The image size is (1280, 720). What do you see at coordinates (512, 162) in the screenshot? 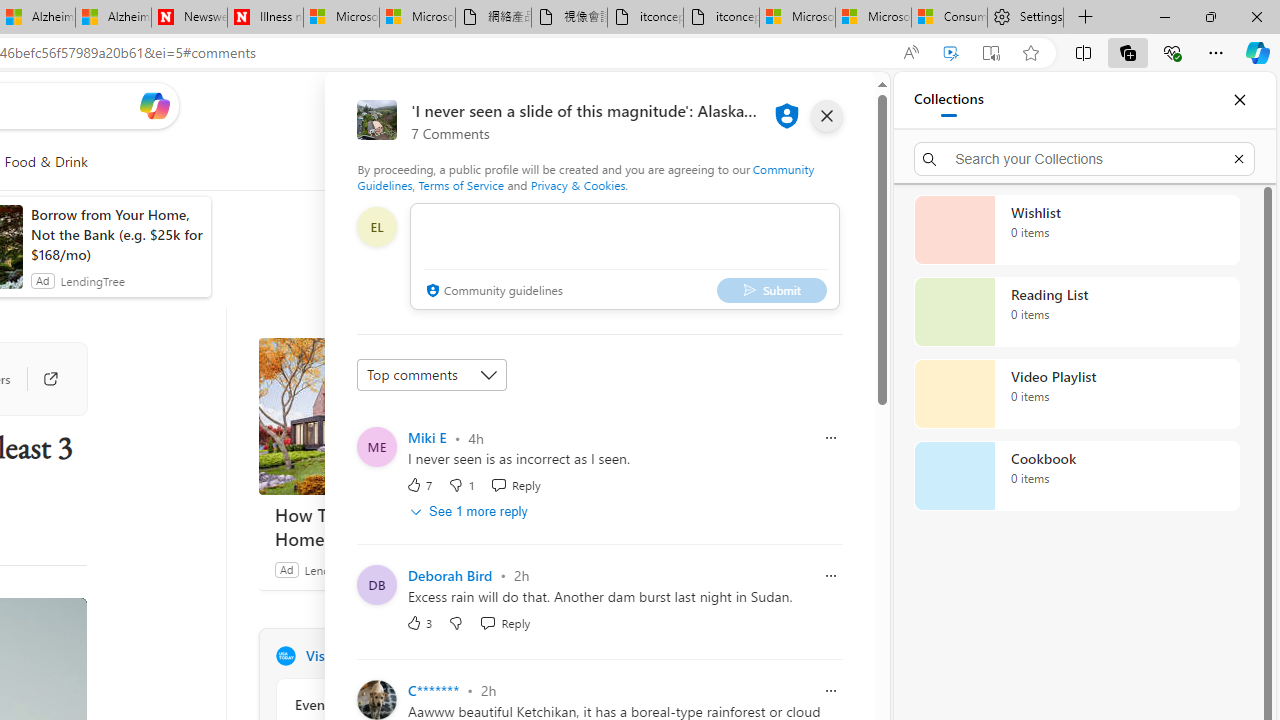
I see `Personalize` at bounding box center [512, 162].